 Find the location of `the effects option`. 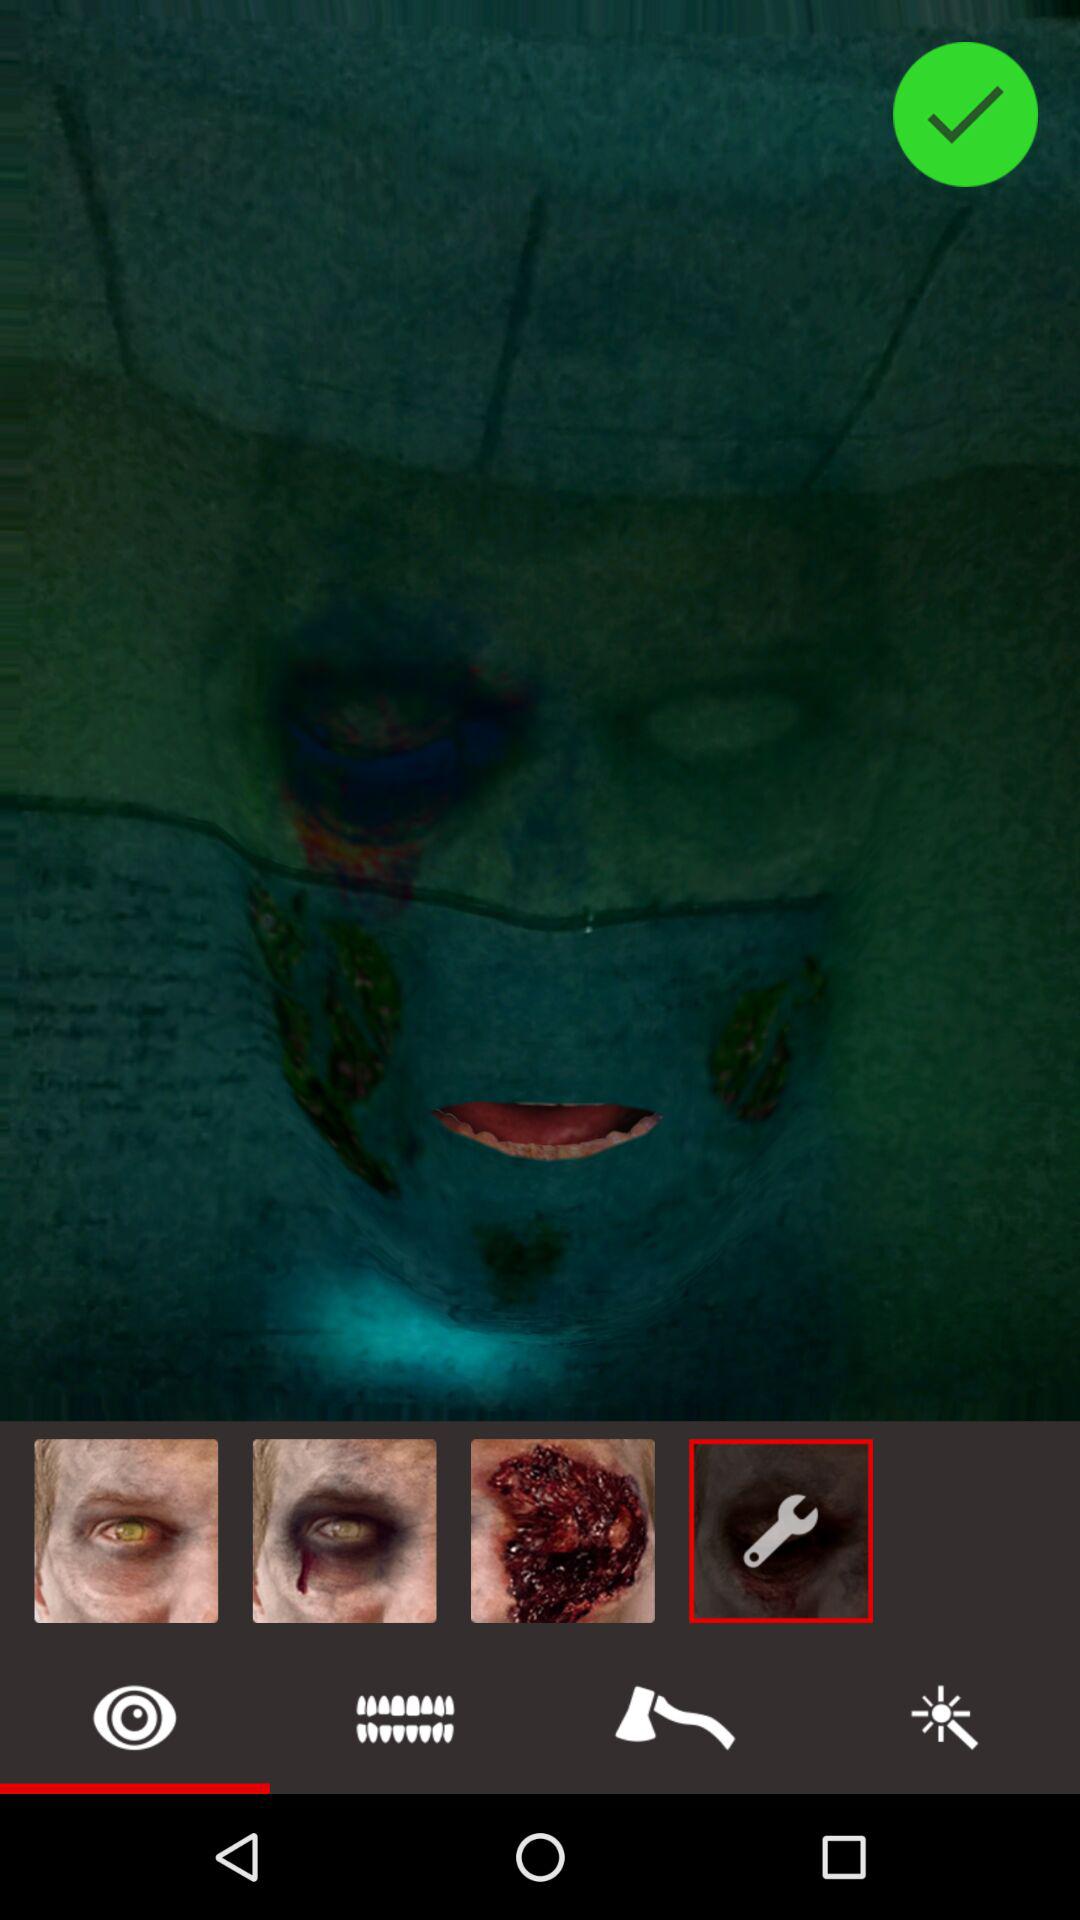

the effects option is located at coordinates (945, 1718).